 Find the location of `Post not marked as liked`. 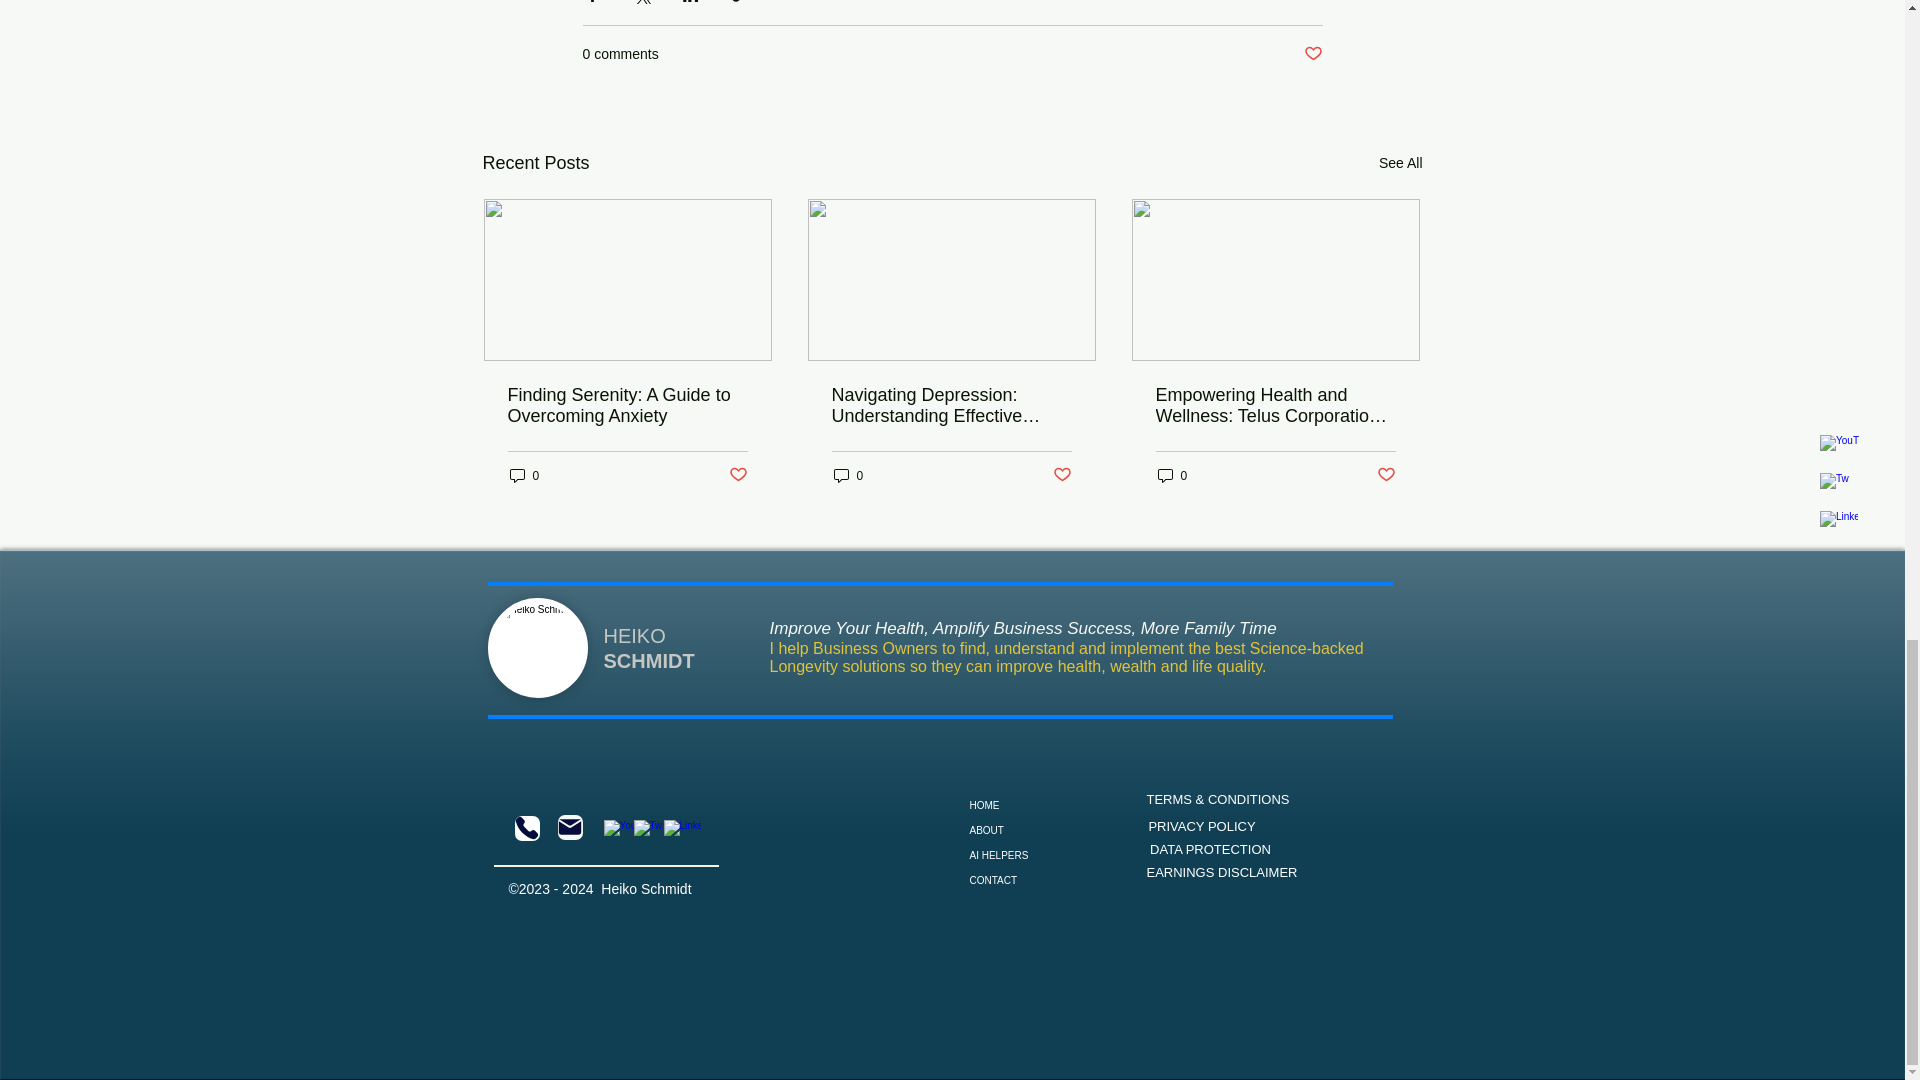

Post not marked as liked is located at coordinates (1386, 476).